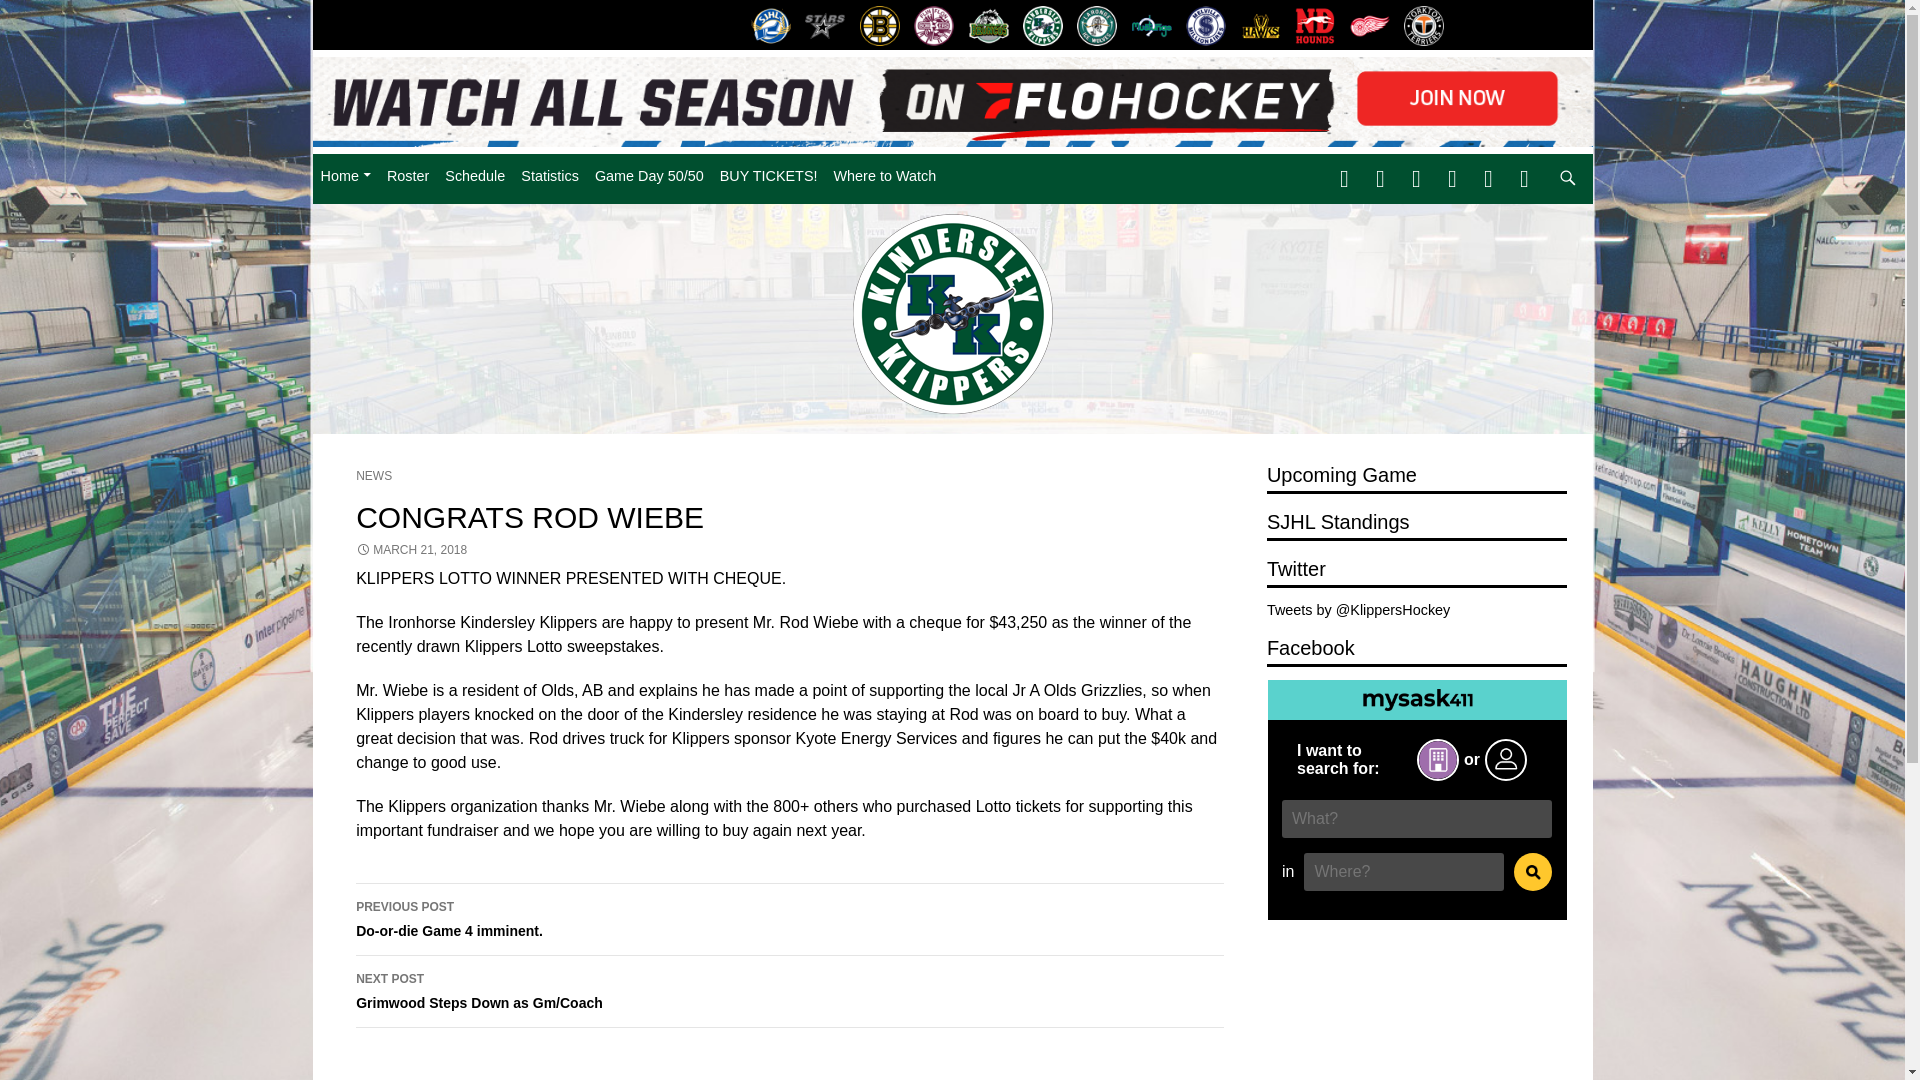 The height and width of the screenshot is (1080, 1920). What do you see at coordinates (1096, 26) in the screenshot?
I see `La Ronge Ice Wolves` at bounding box center [1096, 26].